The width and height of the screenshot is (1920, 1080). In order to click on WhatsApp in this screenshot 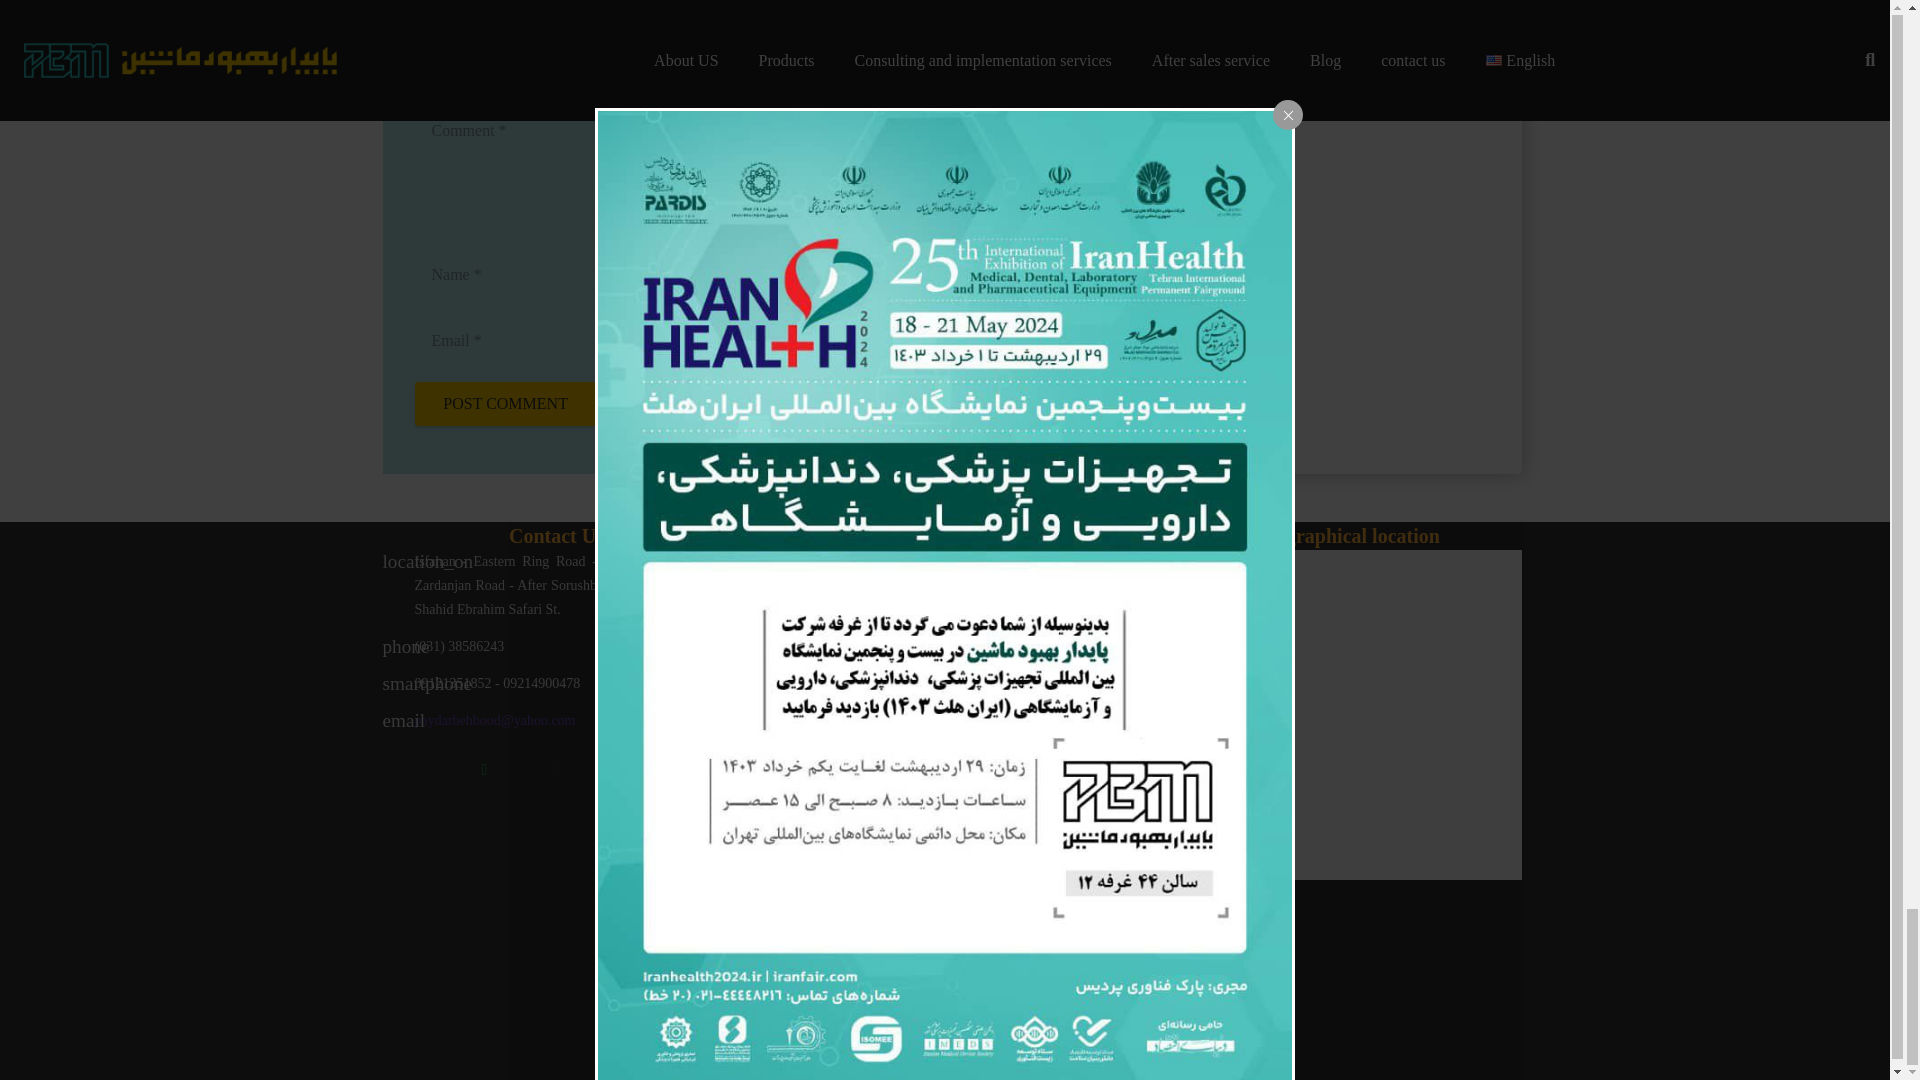, I will do `click(484, 769)`.